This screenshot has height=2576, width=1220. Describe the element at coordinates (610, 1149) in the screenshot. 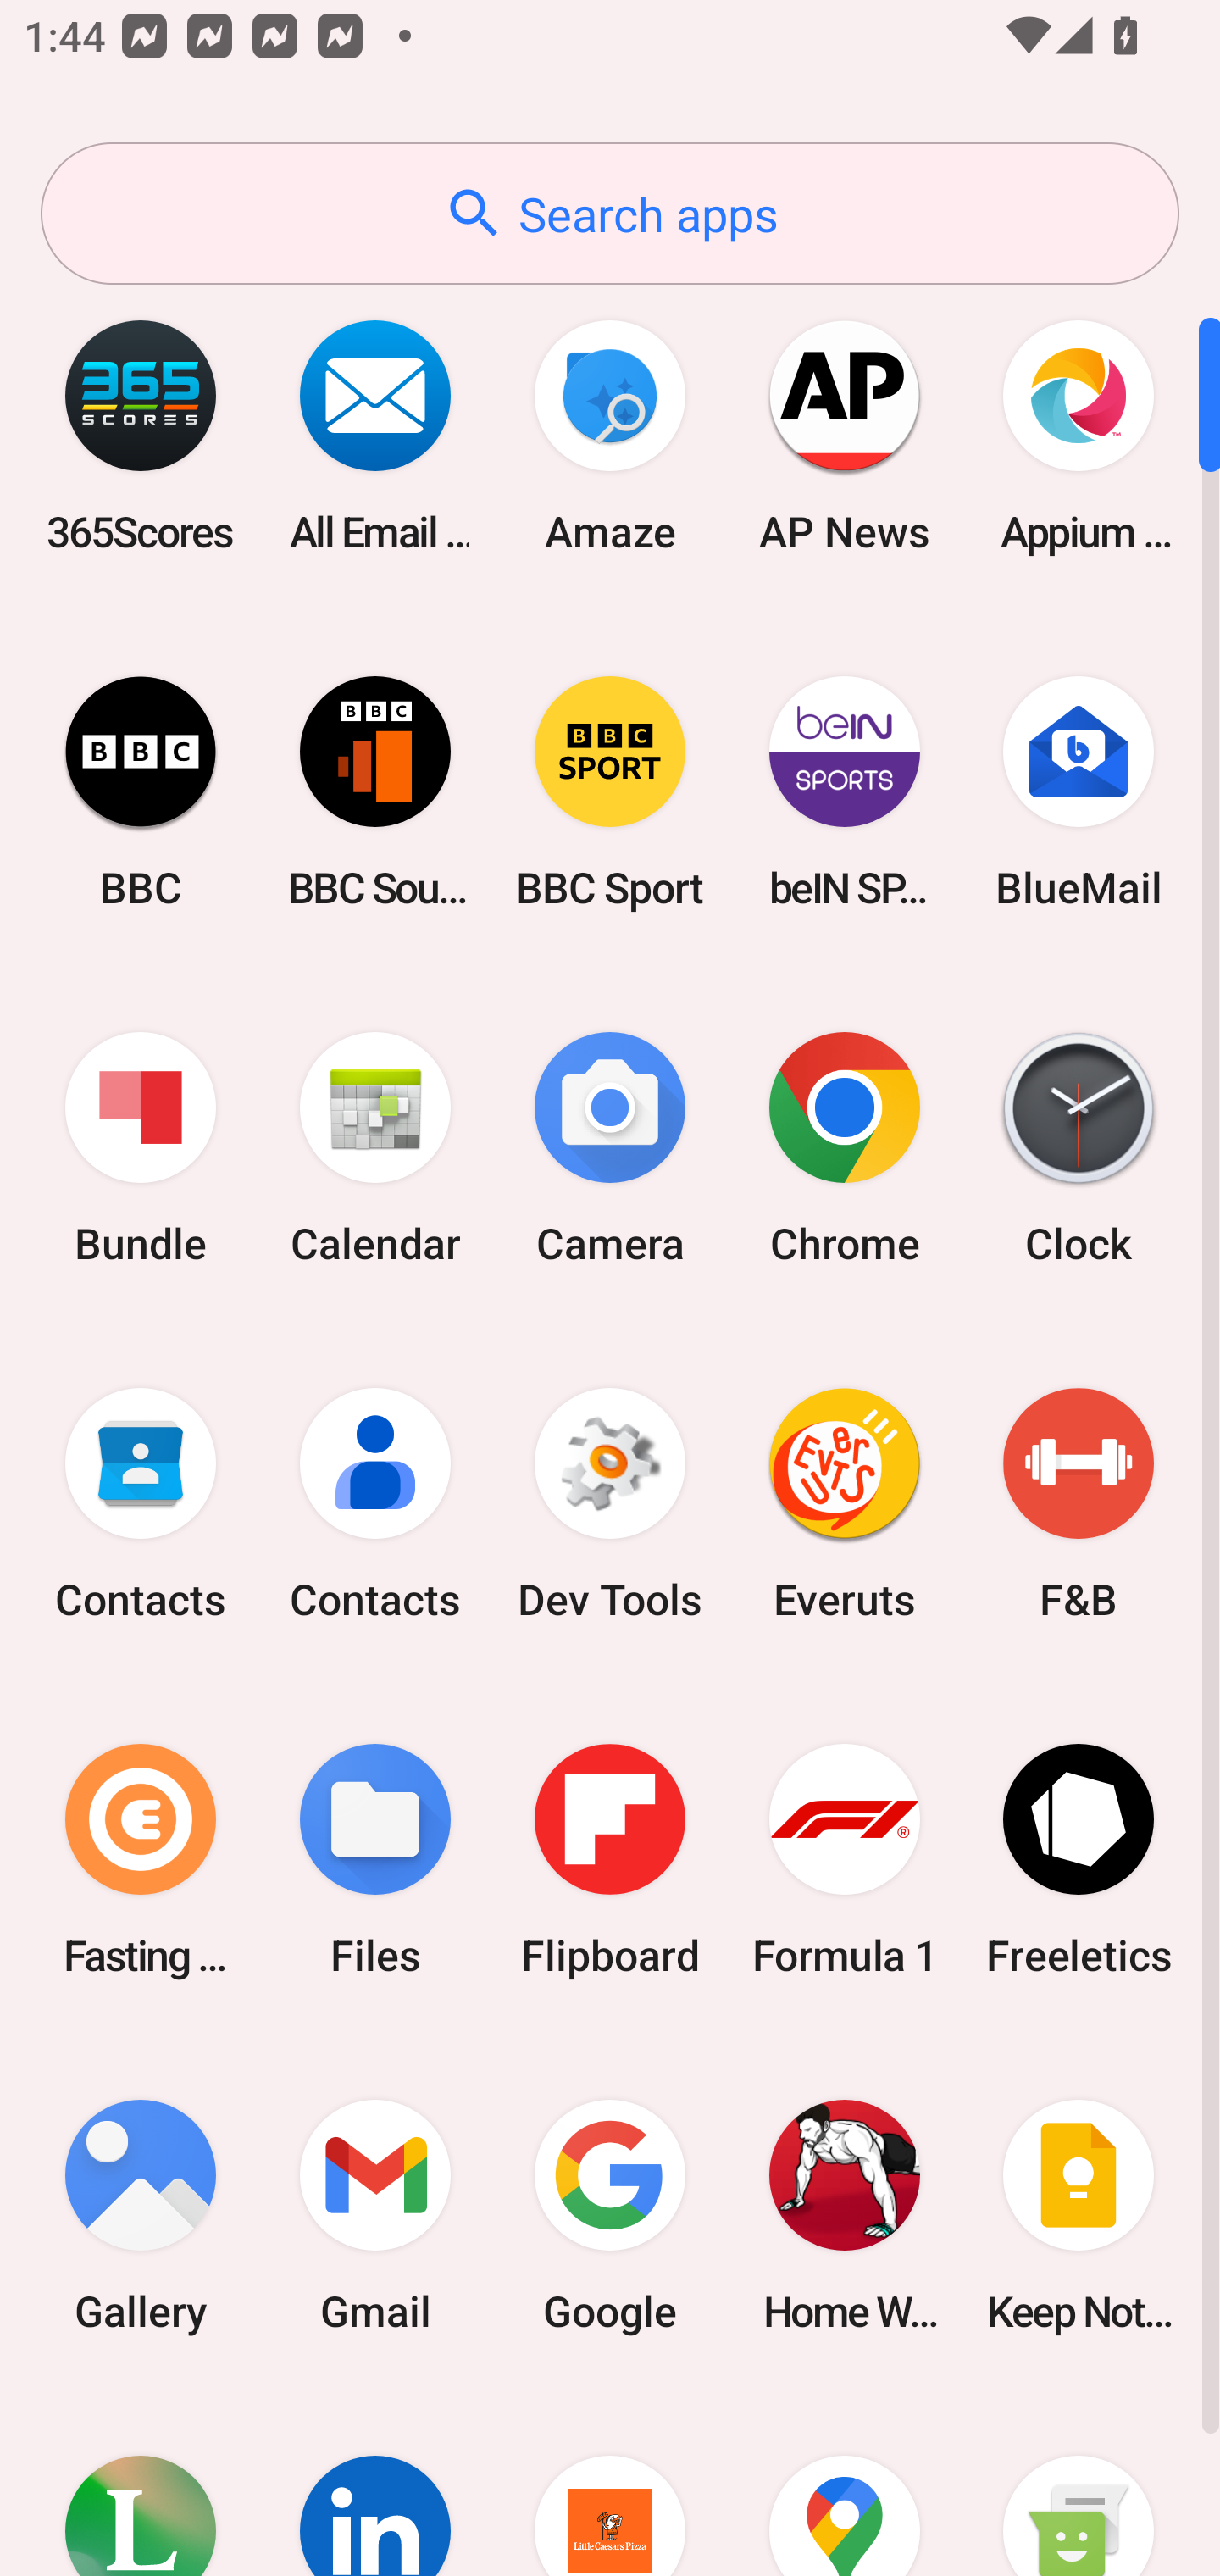

I see `Camera` at that location.